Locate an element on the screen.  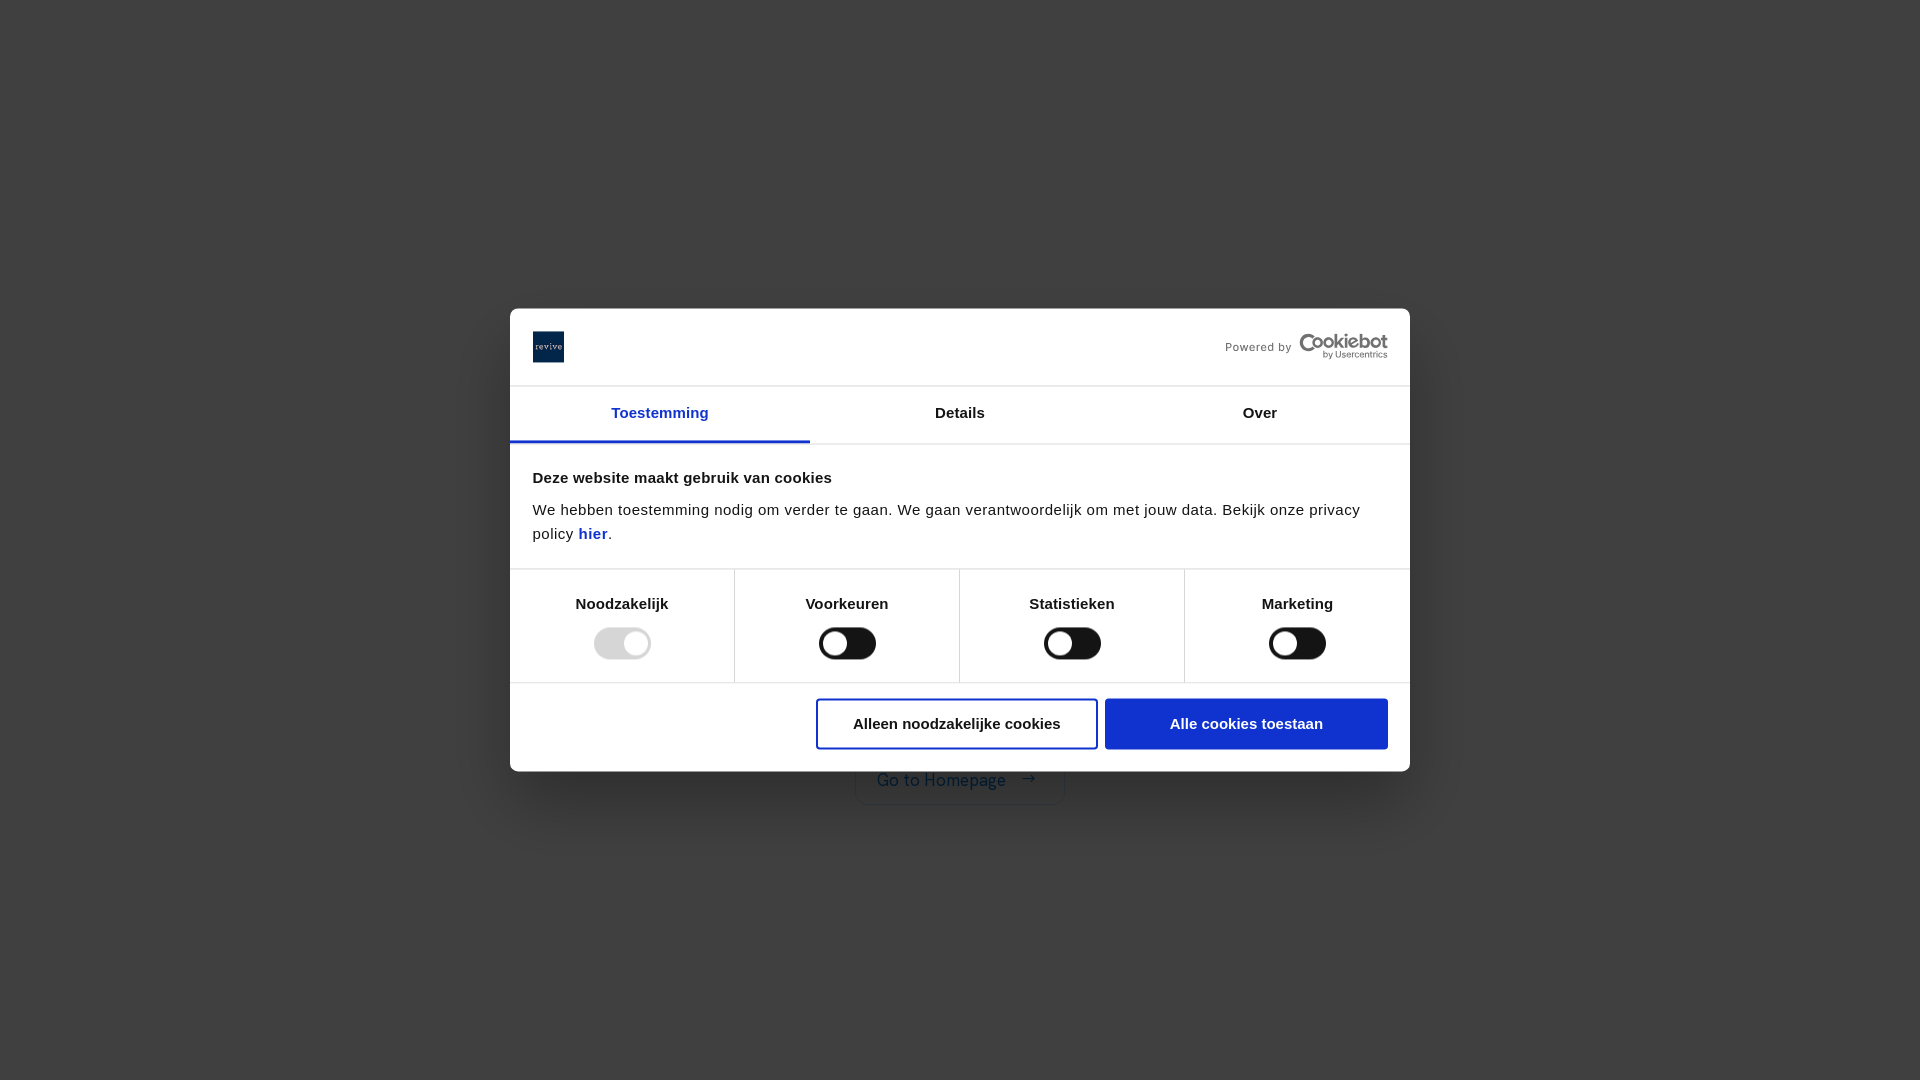
Go to Homepage is located at coordinates (960, 780).